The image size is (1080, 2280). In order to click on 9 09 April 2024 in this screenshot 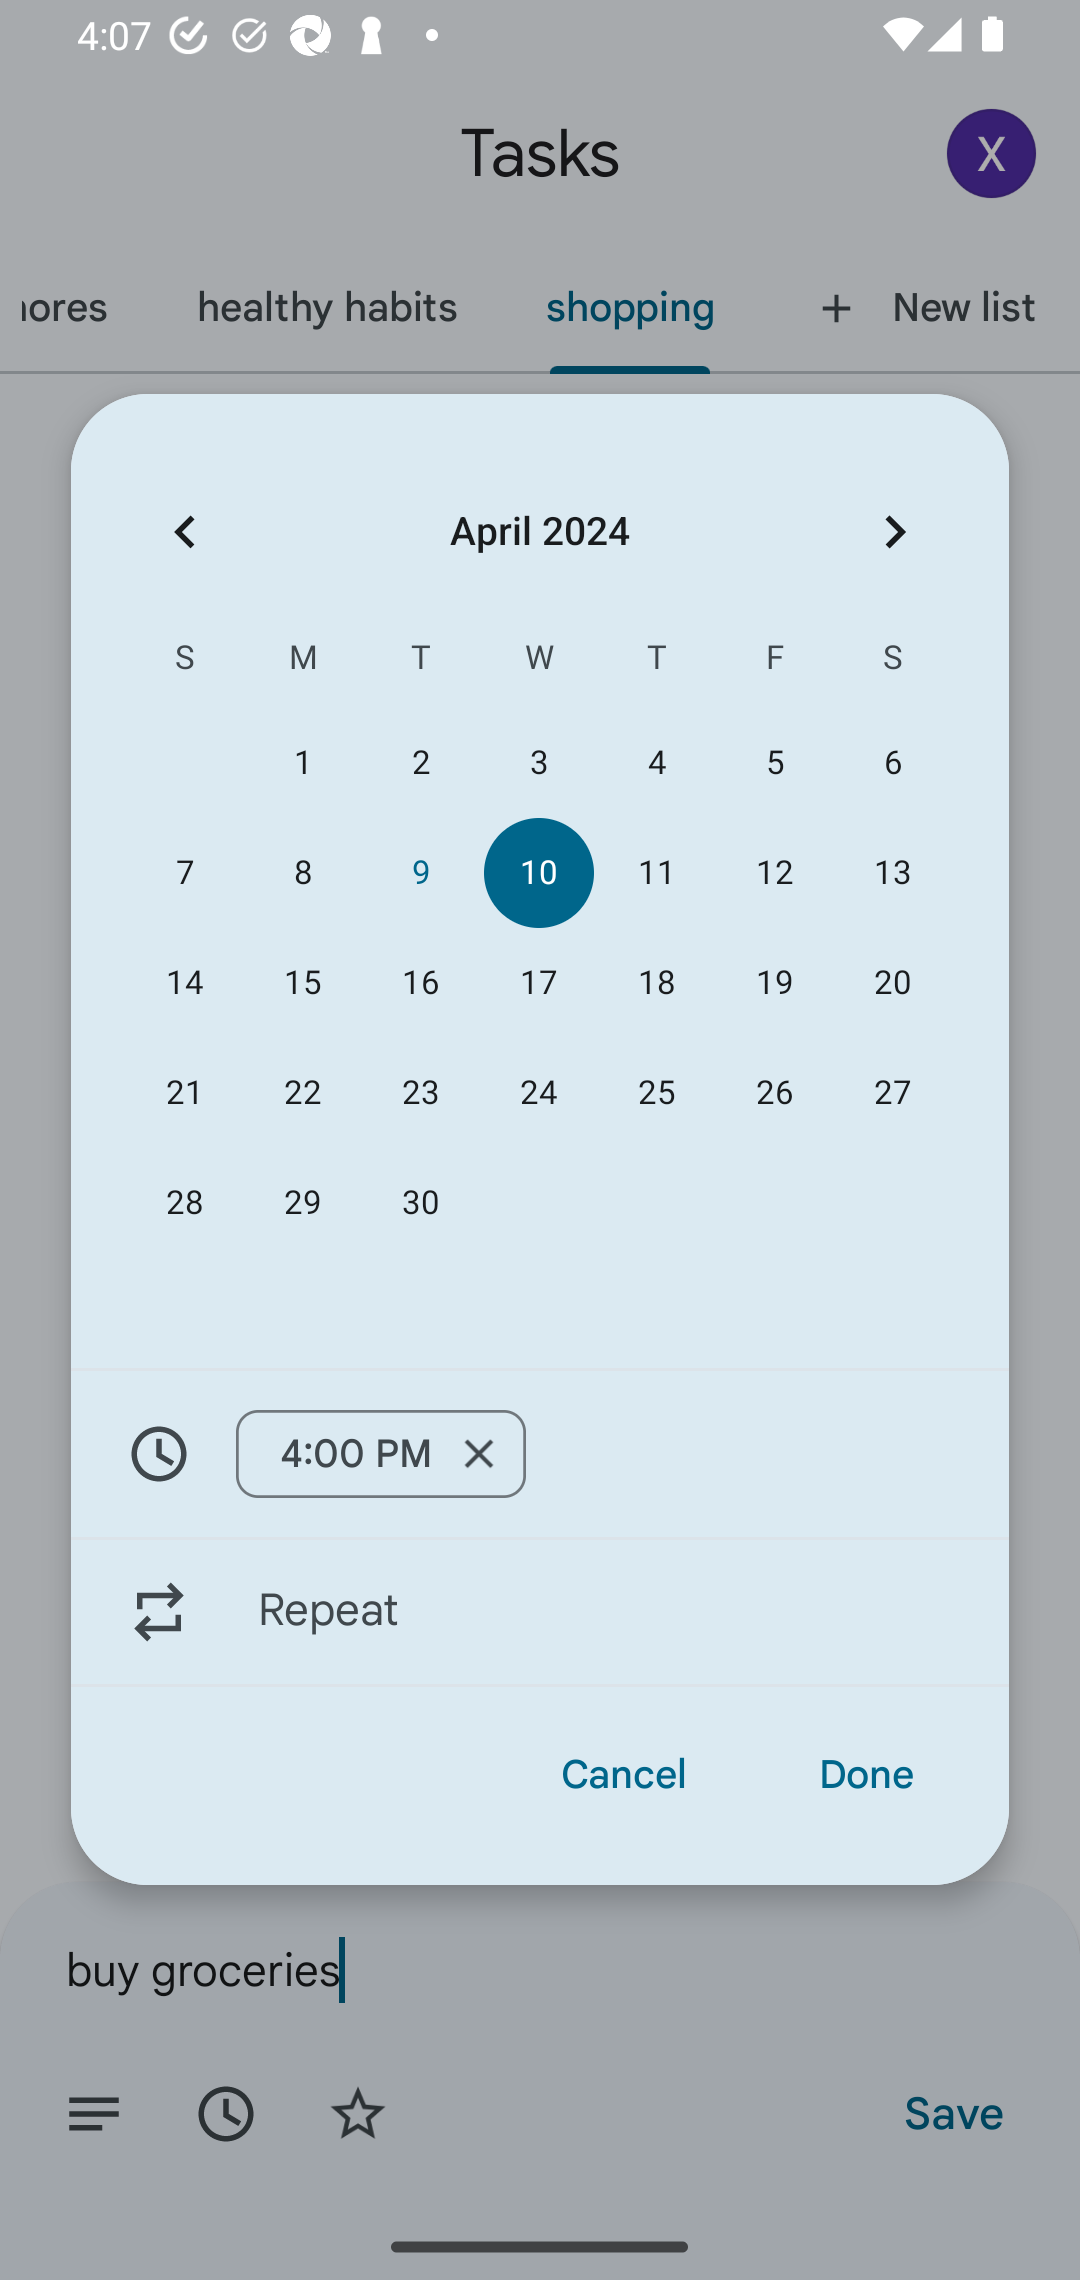, I will do `click(420, 872)`.